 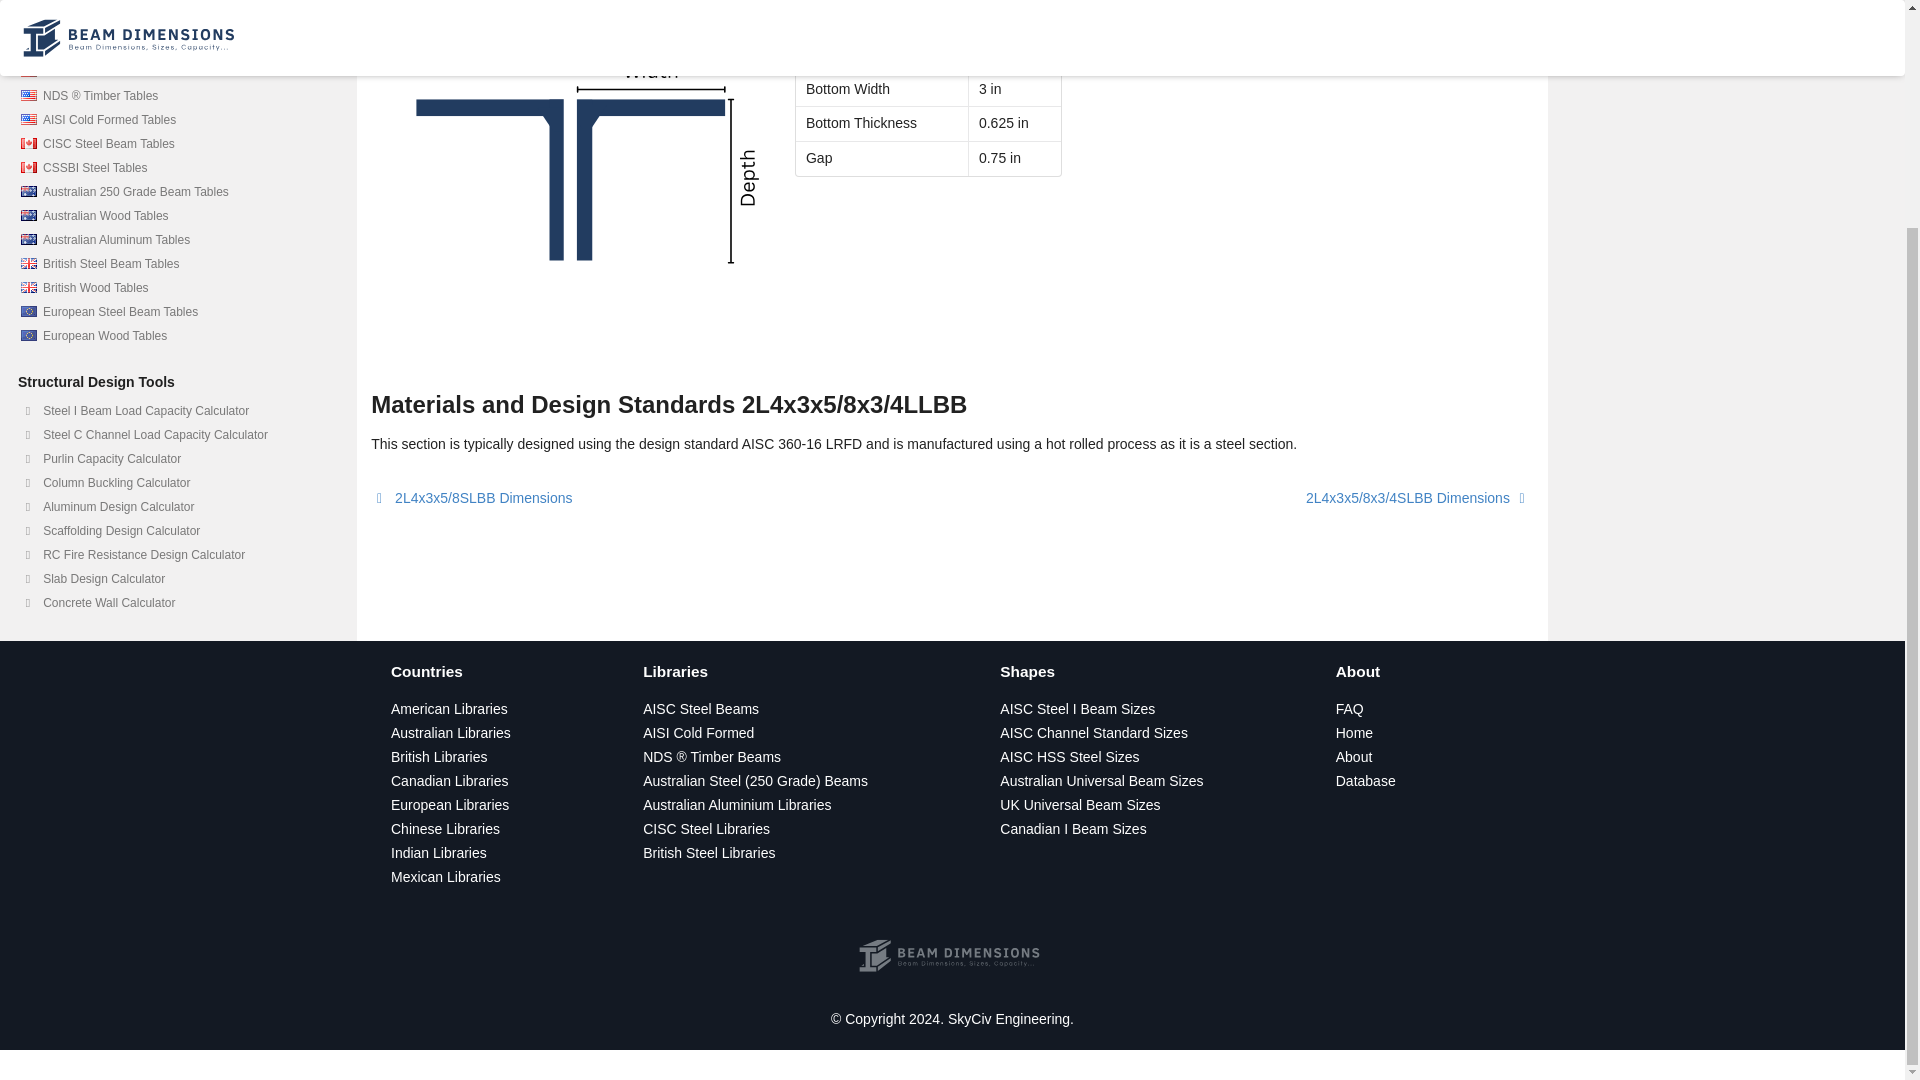 What do you see at coordinates (450, 781) in the screenshot?
I see `Canadian Libraries` at bounding box center [450, 781].